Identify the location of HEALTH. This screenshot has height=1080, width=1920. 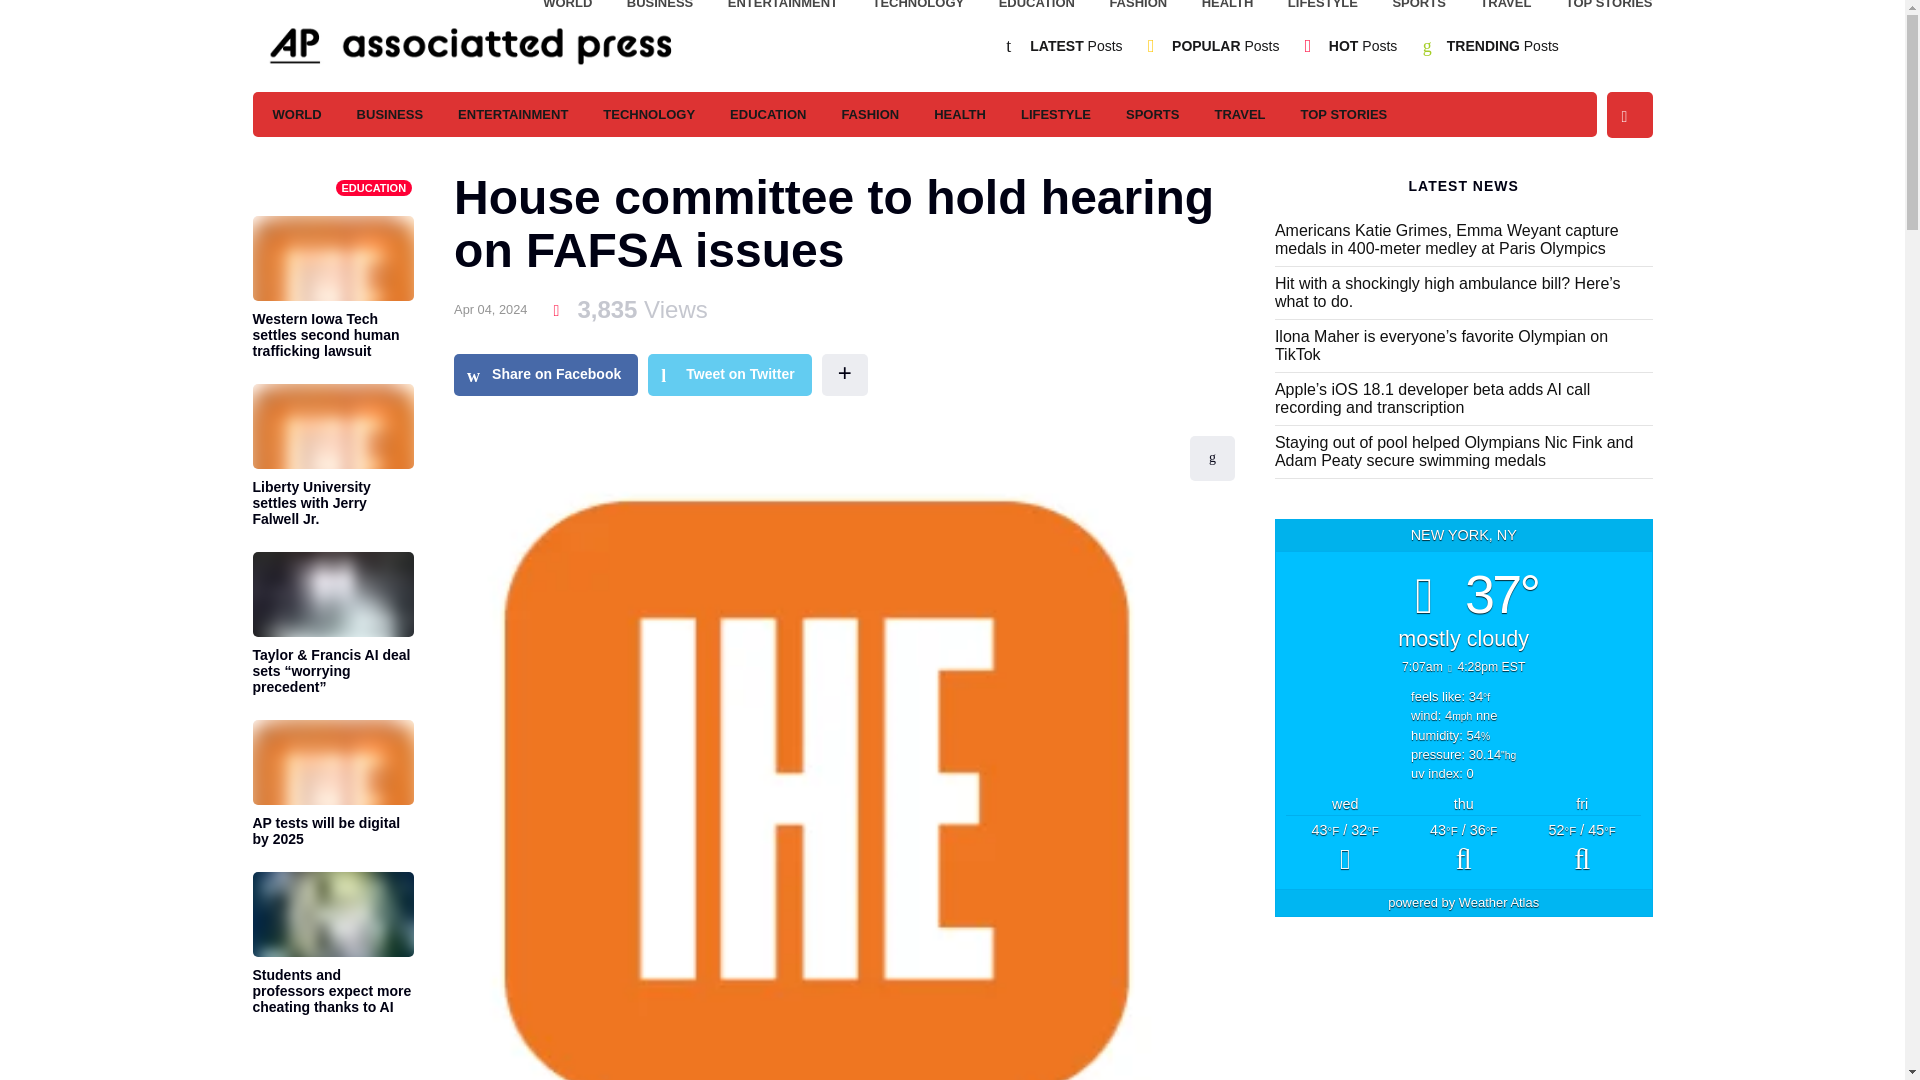
(1227, 8).